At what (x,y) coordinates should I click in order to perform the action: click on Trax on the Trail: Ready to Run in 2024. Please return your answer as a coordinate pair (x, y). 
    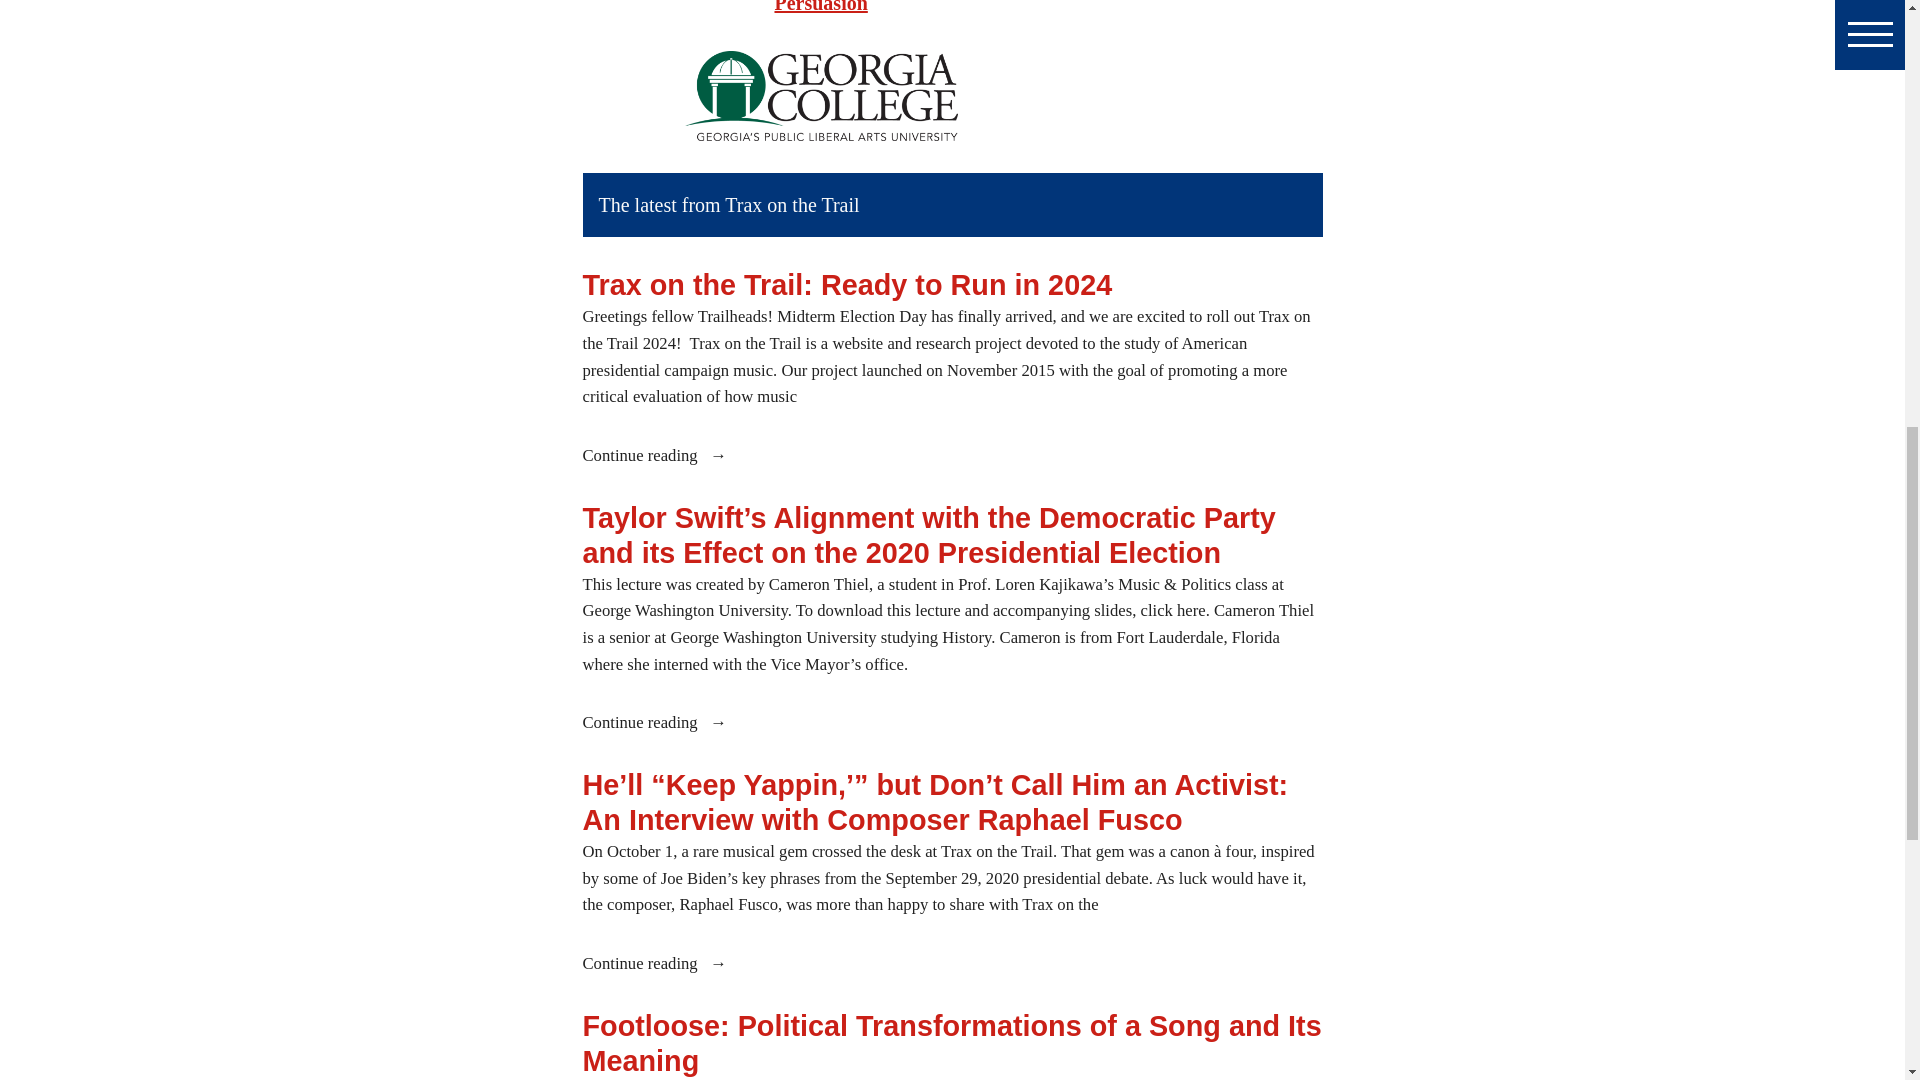
    Looking at the image, I should click on (846, 284).